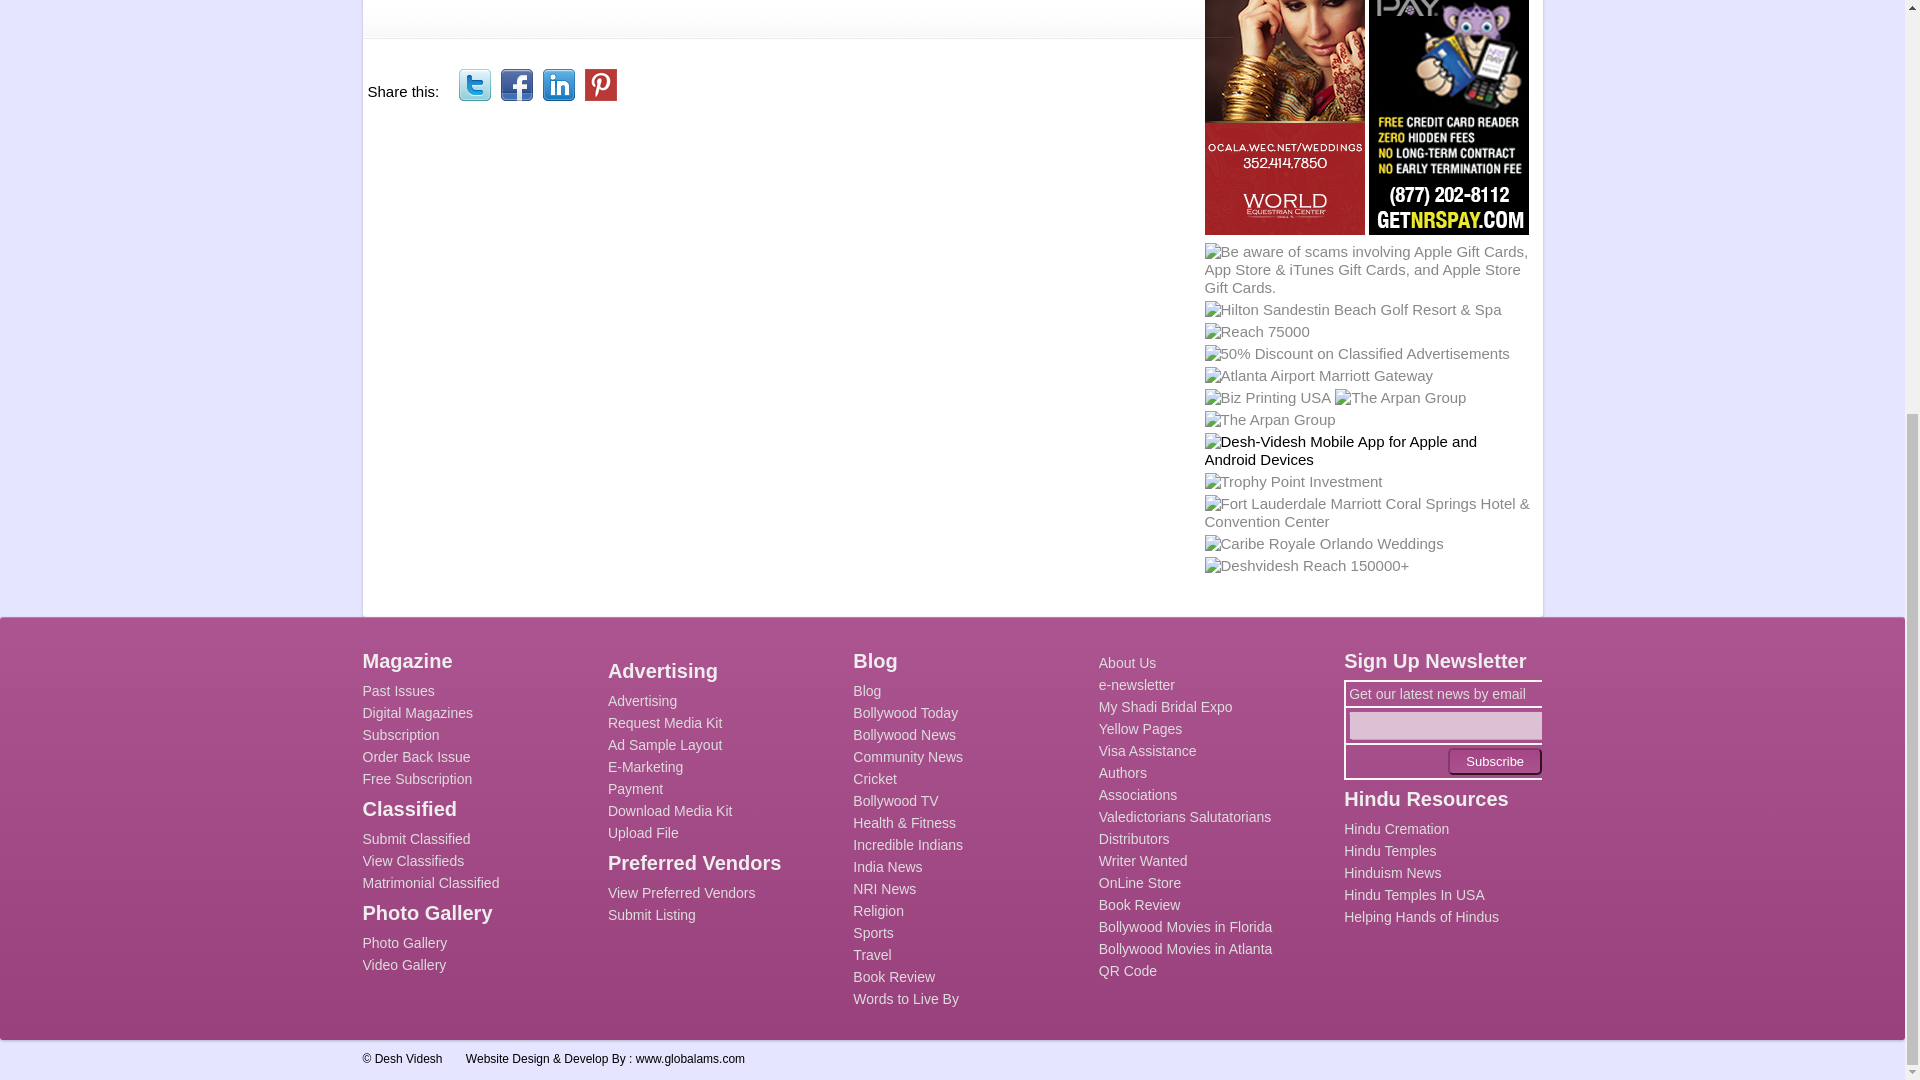 This screenshot has width=1920, height=1080. What do you see at coordinates (600, 85) in the screenshot?
I see `Pinterest` at bounding box center [600, 85].